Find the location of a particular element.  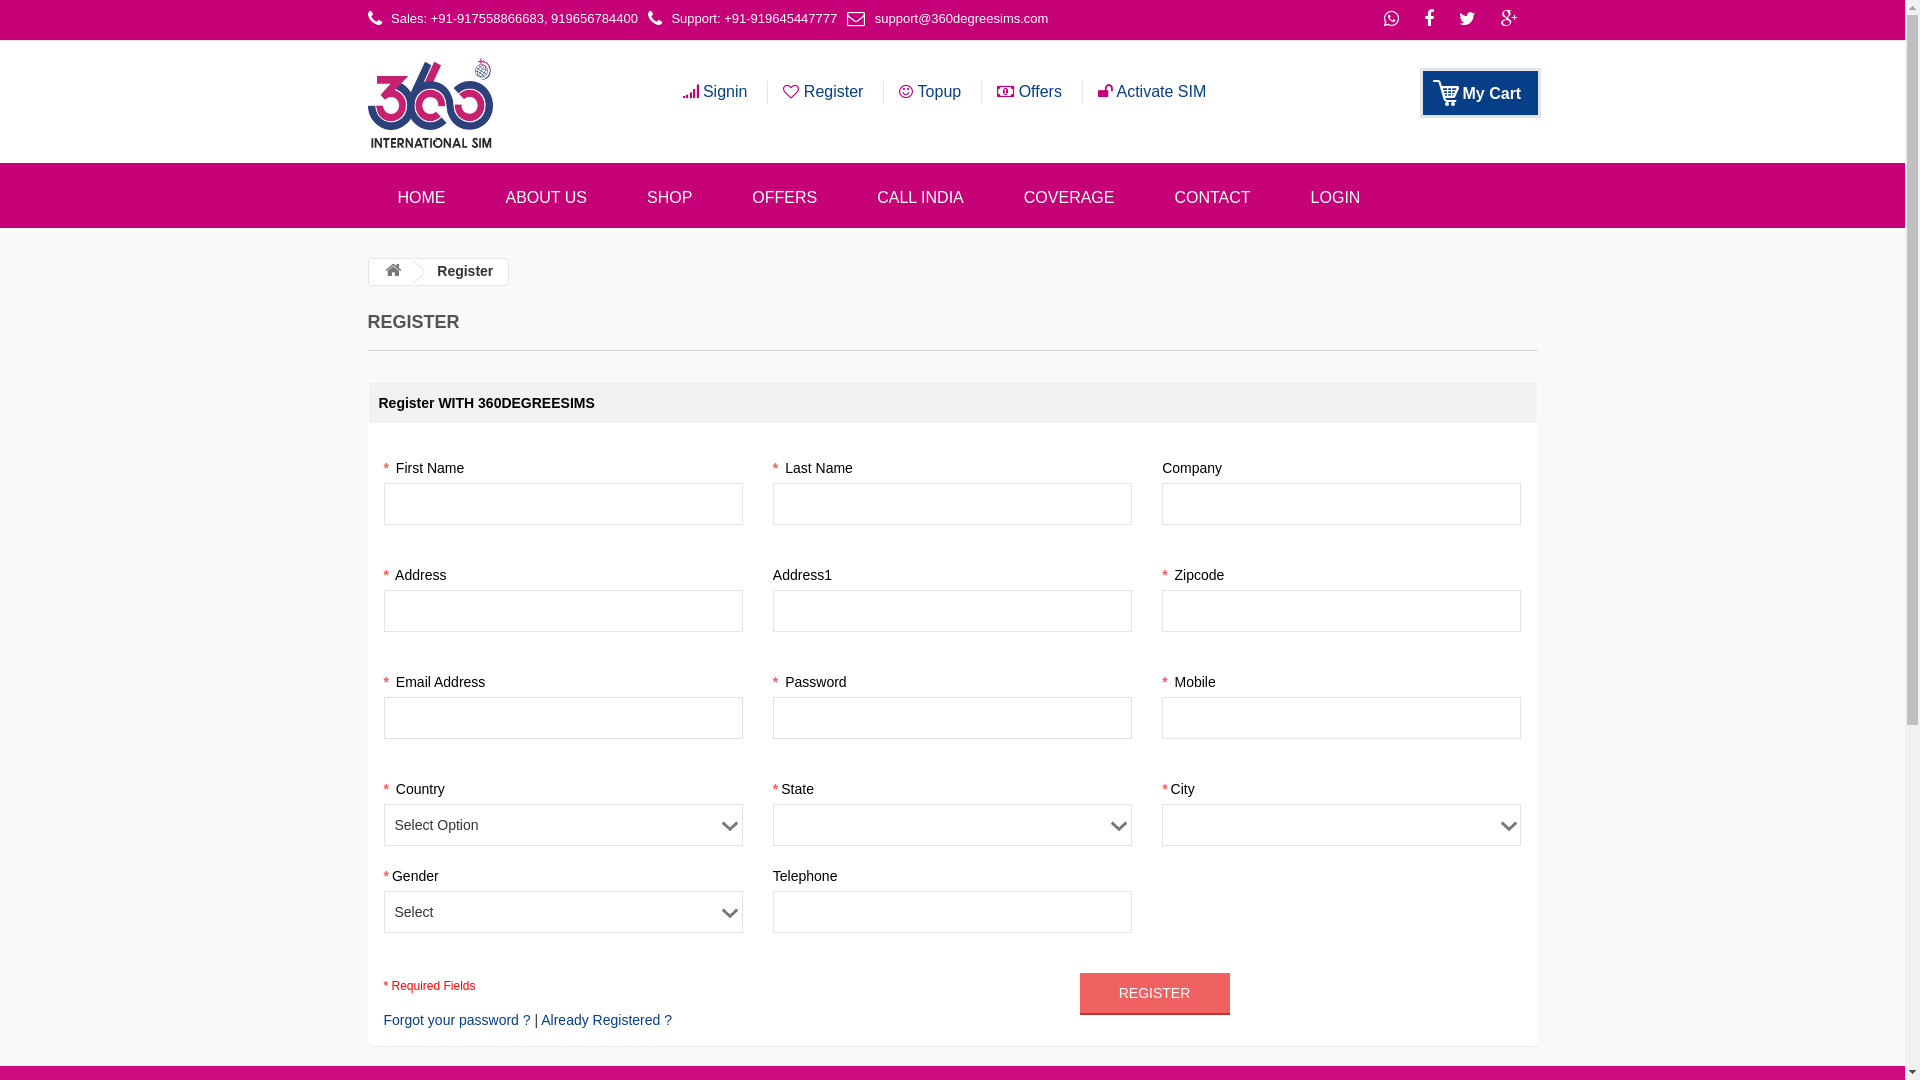

Support: +91-919645447777 is located at coordinates (748, 17).